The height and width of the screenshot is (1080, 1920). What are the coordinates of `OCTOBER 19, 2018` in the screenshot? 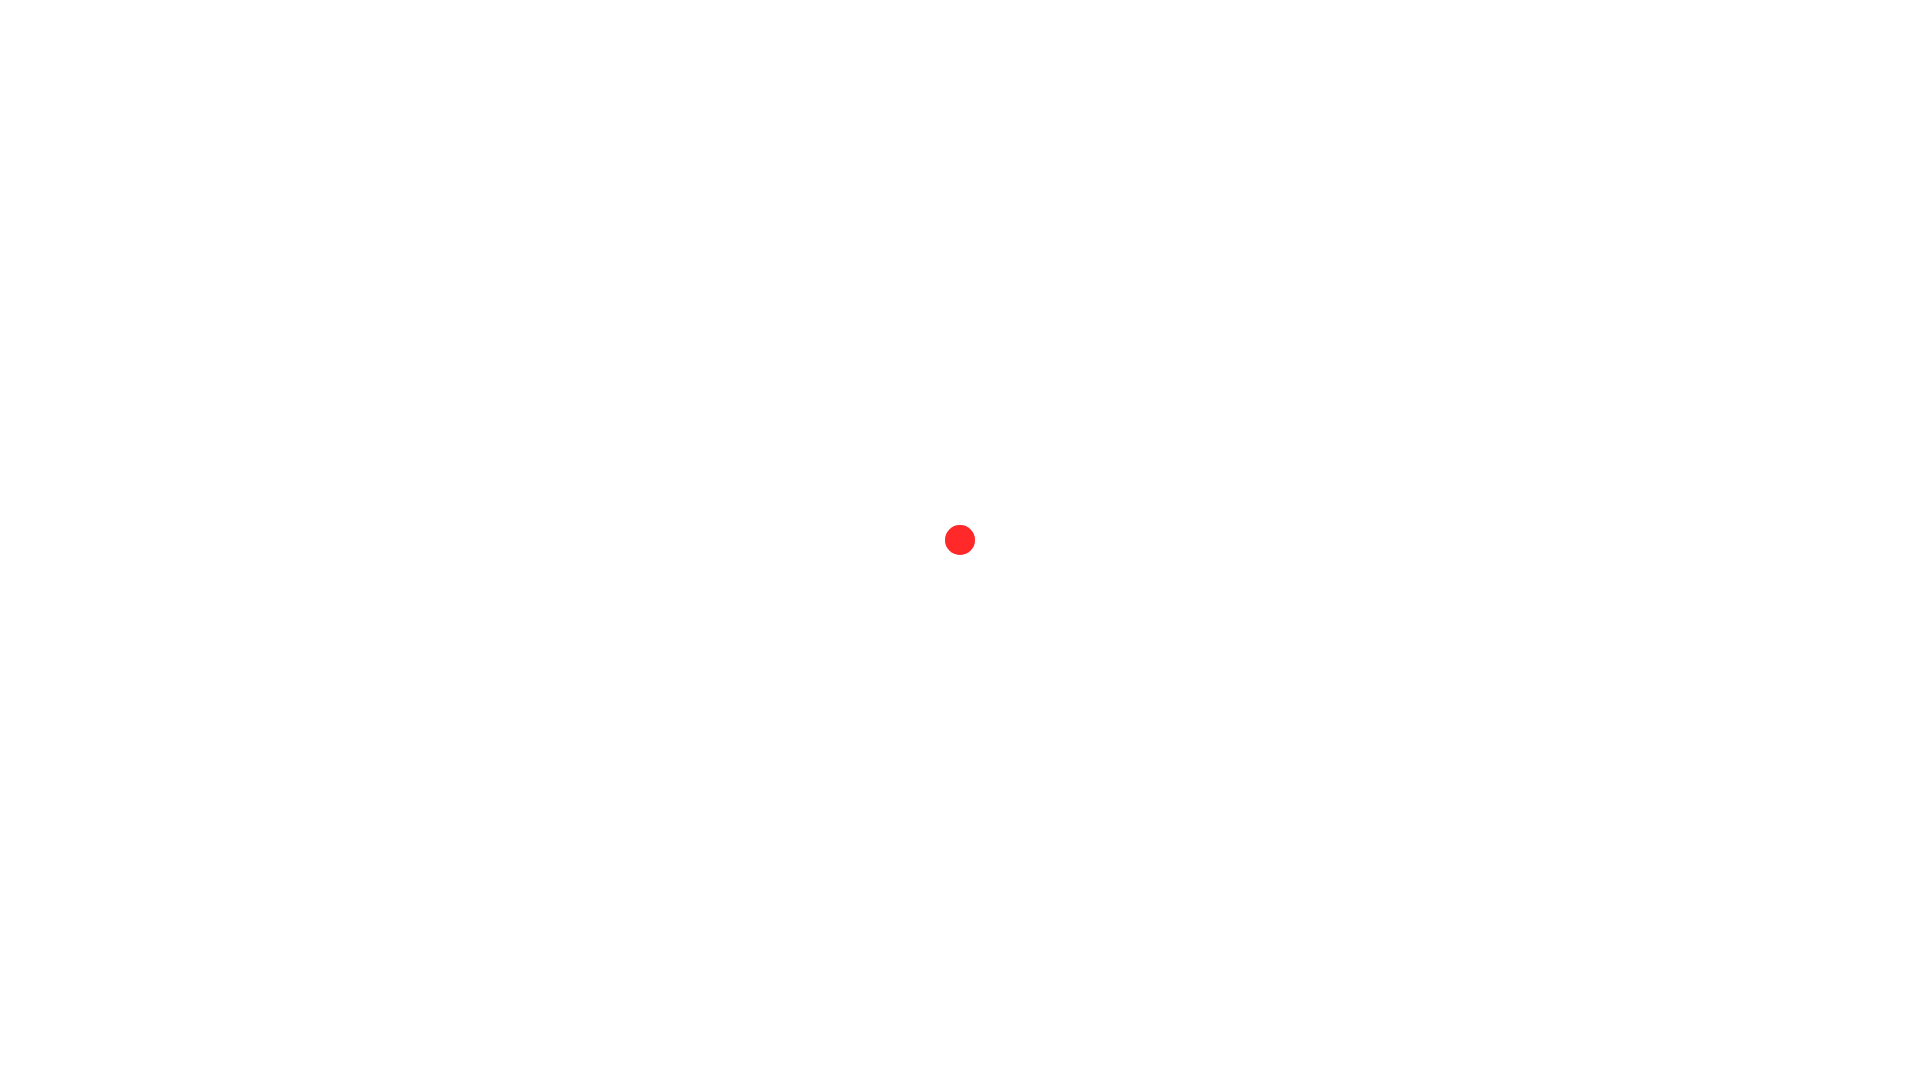 It's located at (844, 196).